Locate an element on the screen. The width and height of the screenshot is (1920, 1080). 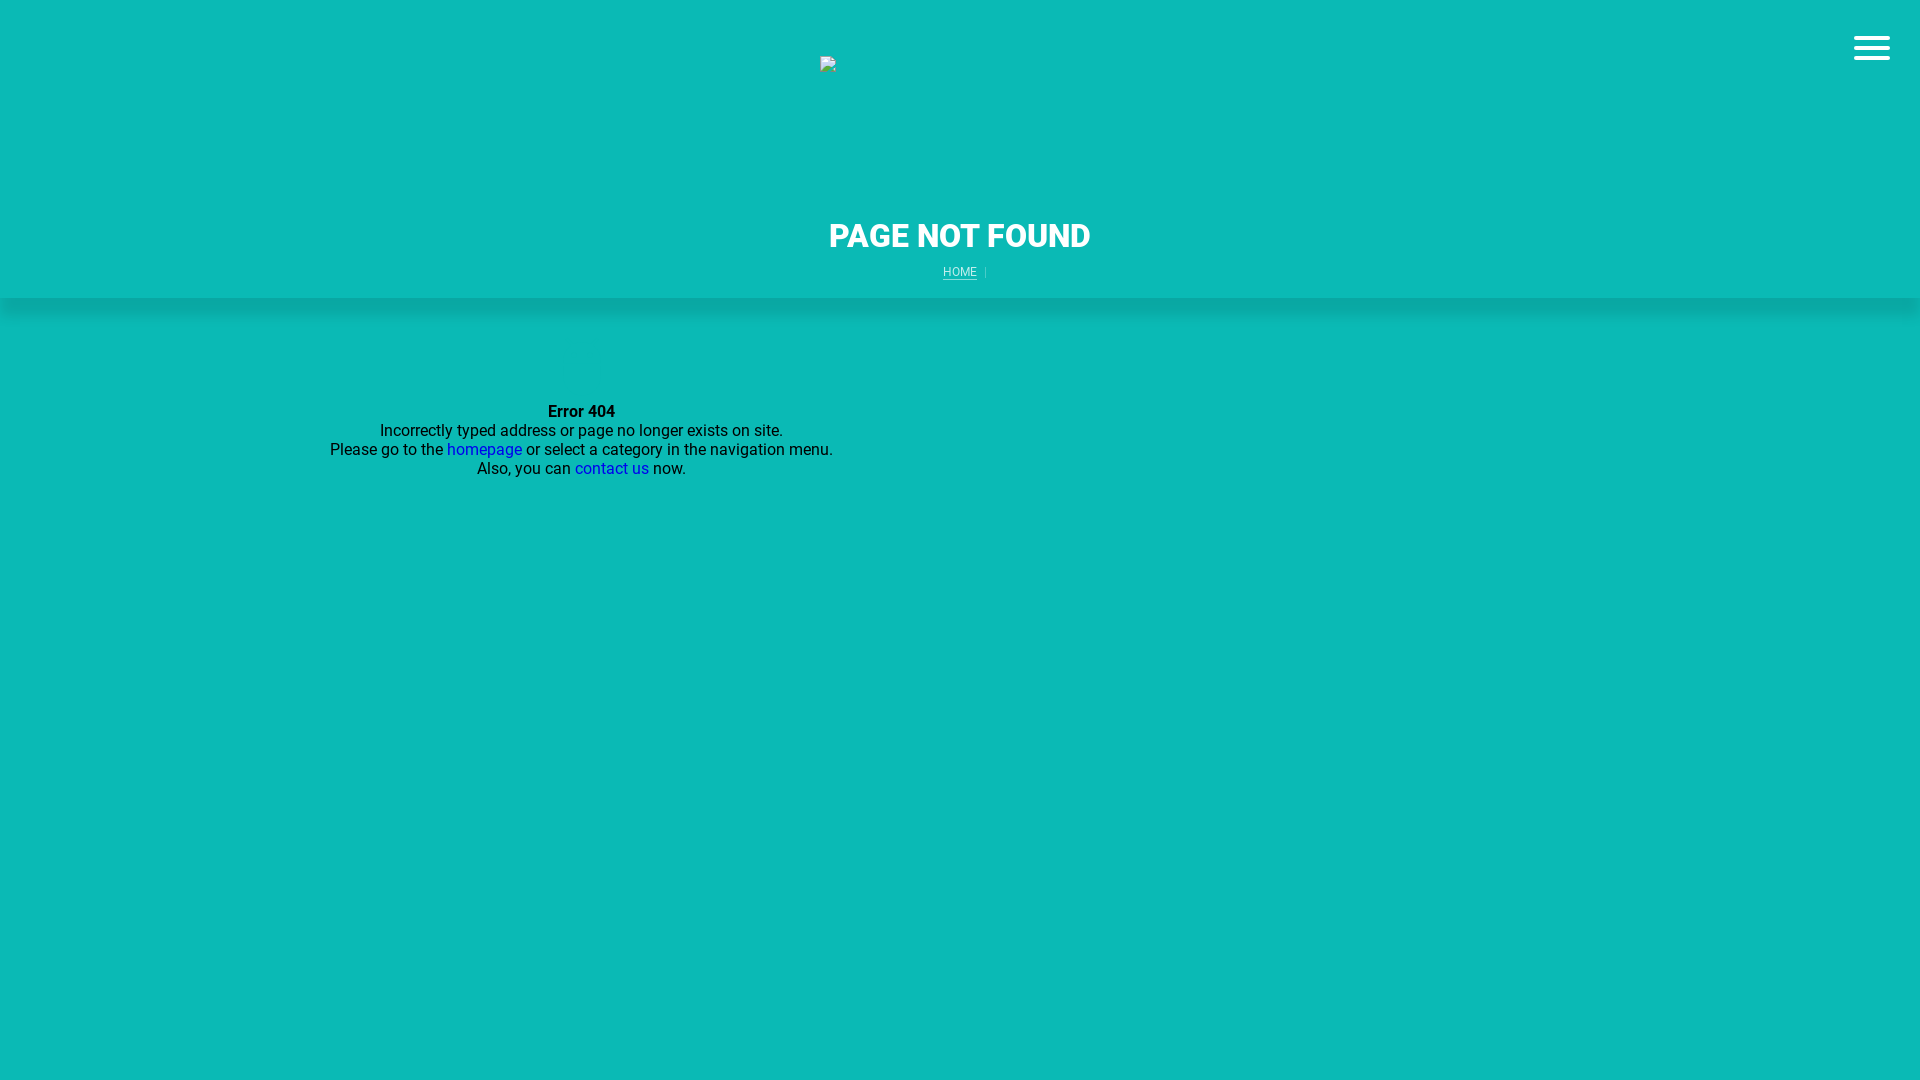
HOME is located at coordinates (960, 272).